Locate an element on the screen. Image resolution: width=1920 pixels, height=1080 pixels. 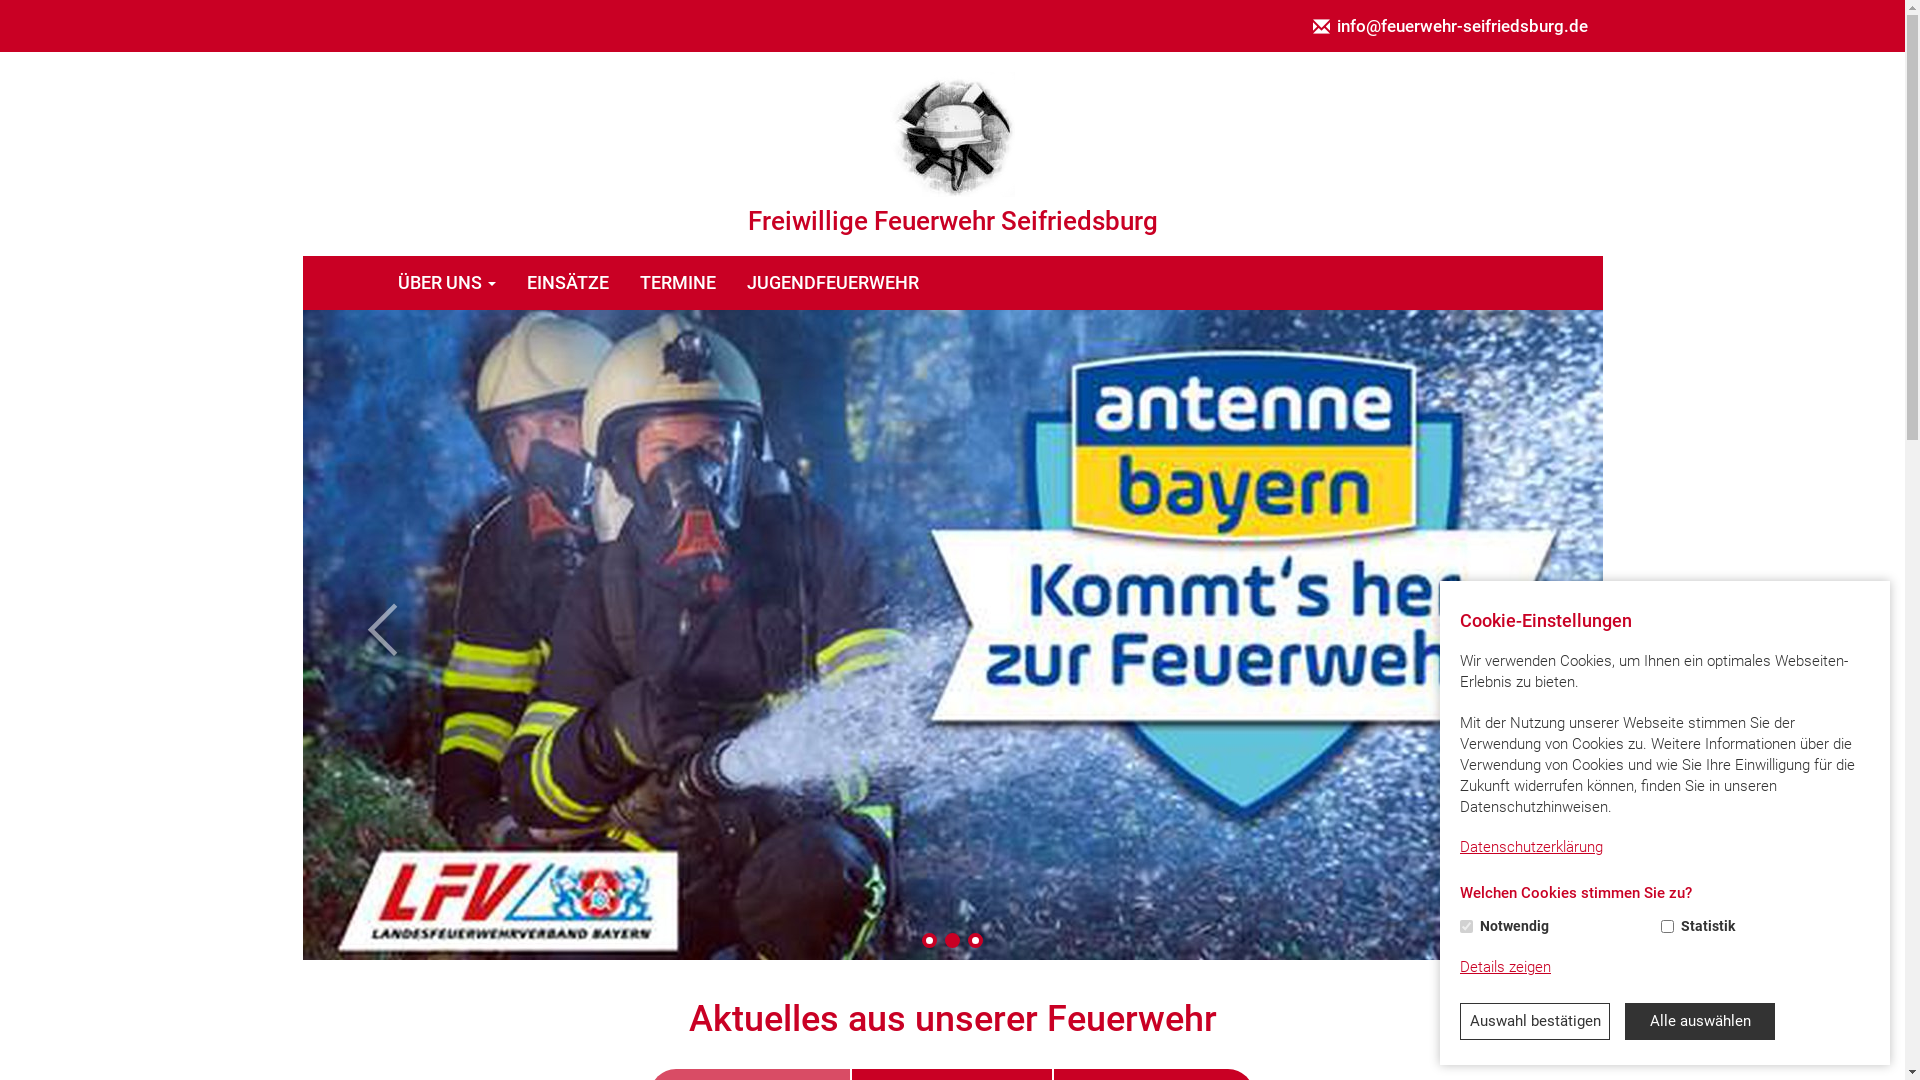
JUGENDFEUERWEHR is located at coordinates (834, 283).